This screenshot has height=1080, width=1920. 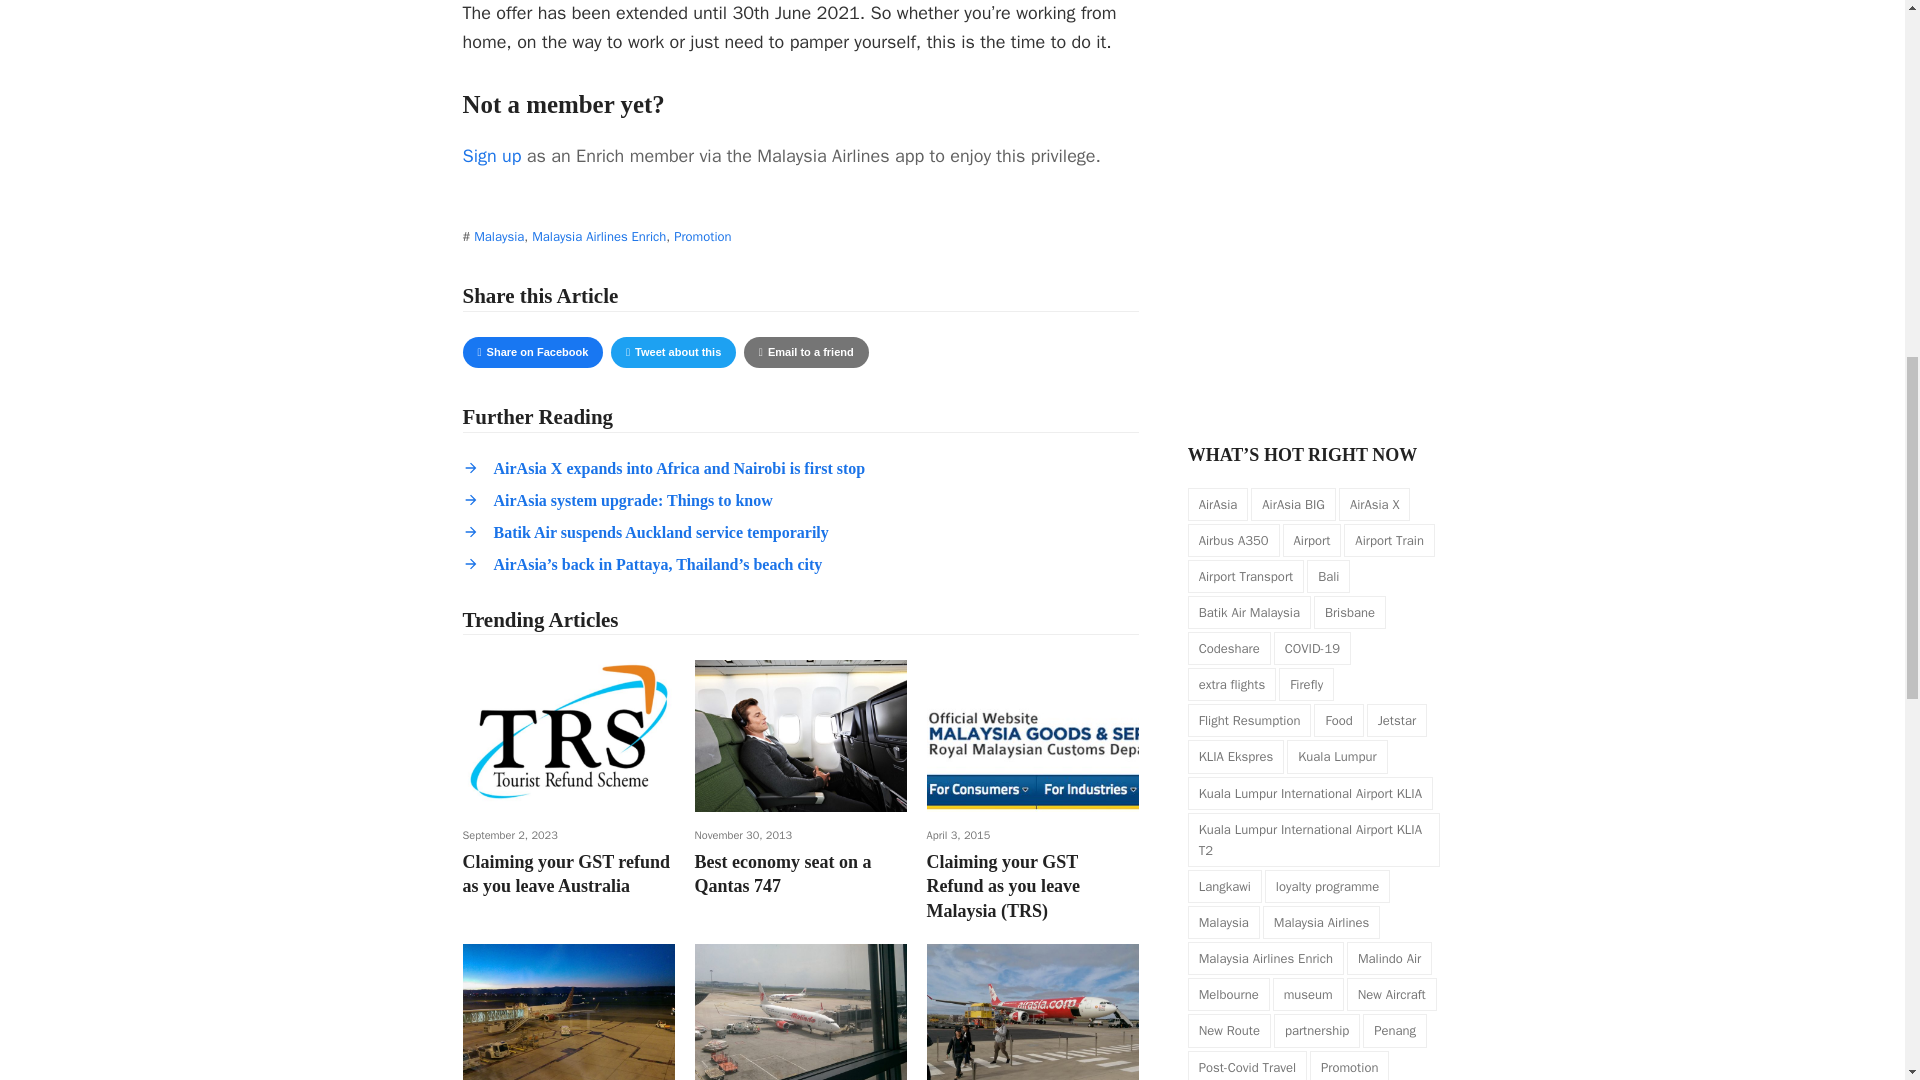 What do you see at coordinates (598, 236) in the screenshot?
I see `Malaysia Airlines Enrich` at bounding box center [598, 236].